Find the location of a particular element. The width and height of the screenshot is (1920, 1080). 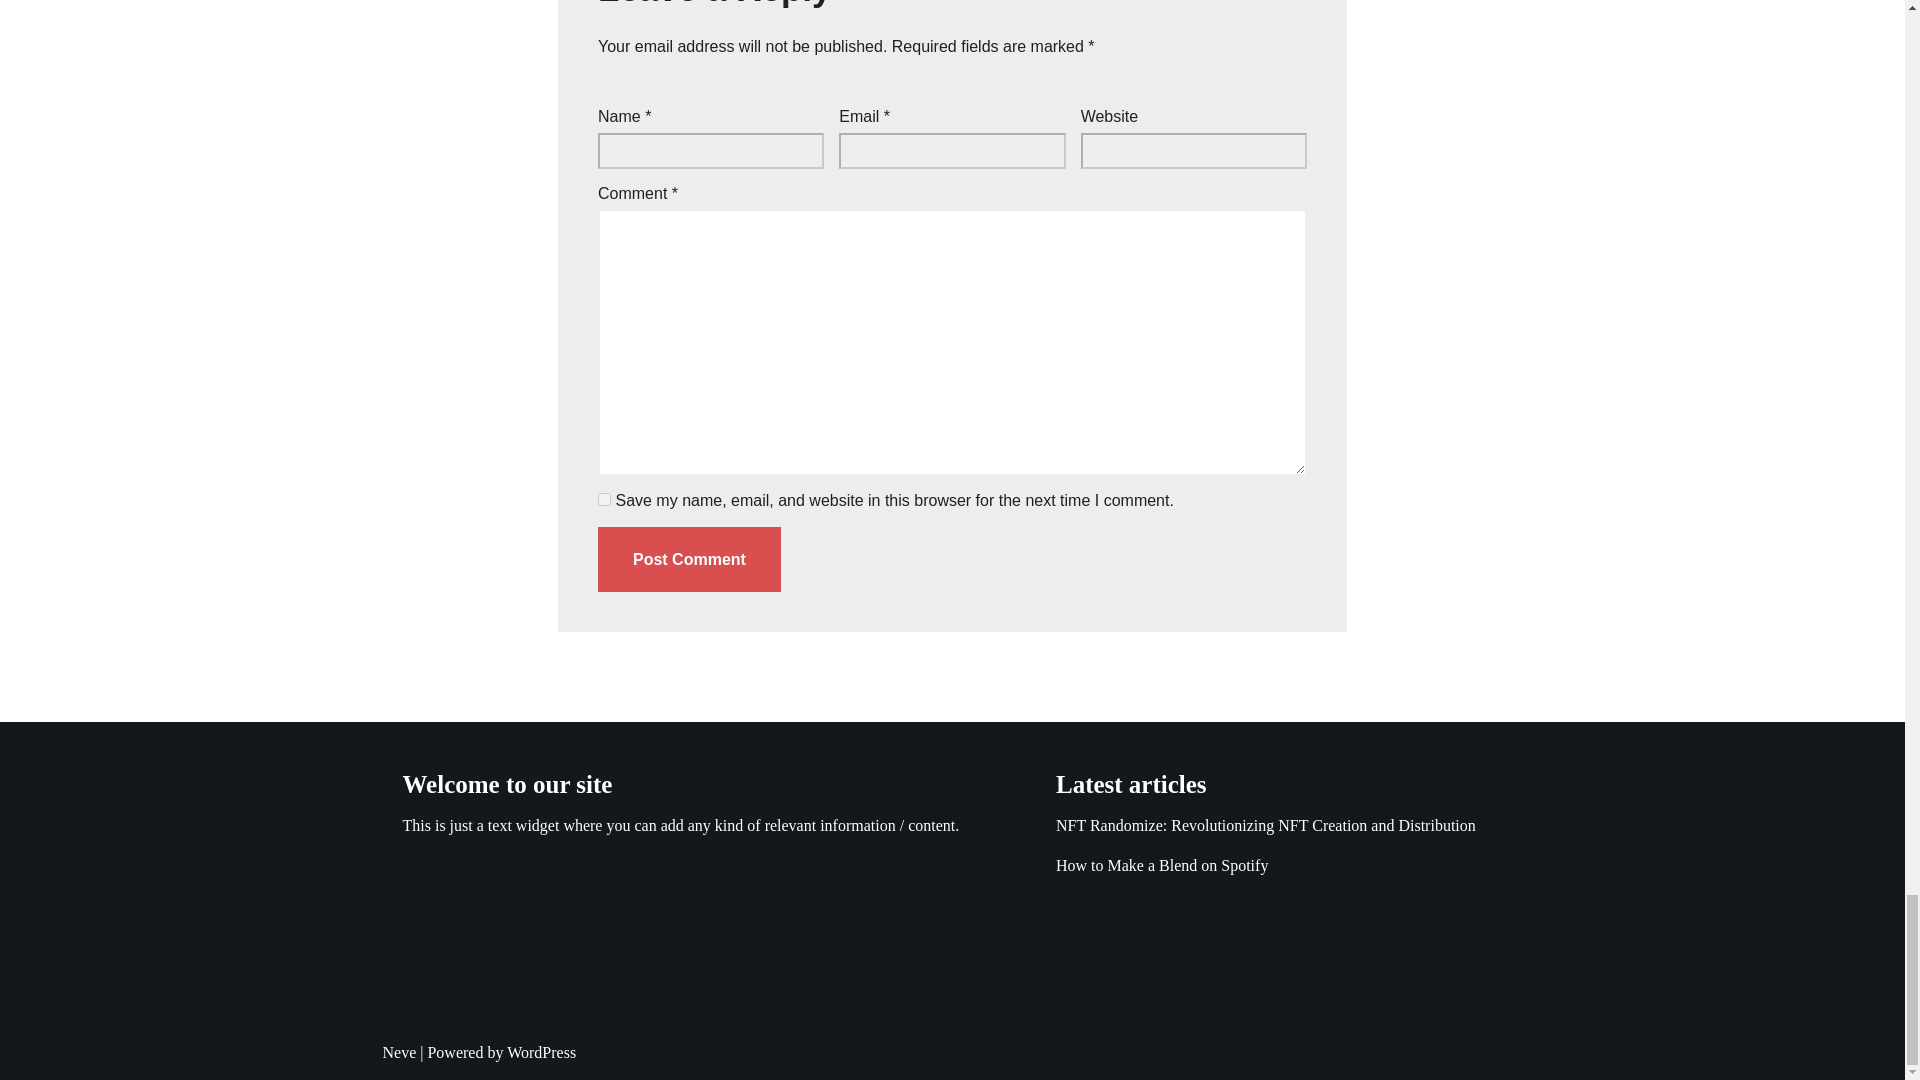

Post Comment is located at coordinates (689, 560).